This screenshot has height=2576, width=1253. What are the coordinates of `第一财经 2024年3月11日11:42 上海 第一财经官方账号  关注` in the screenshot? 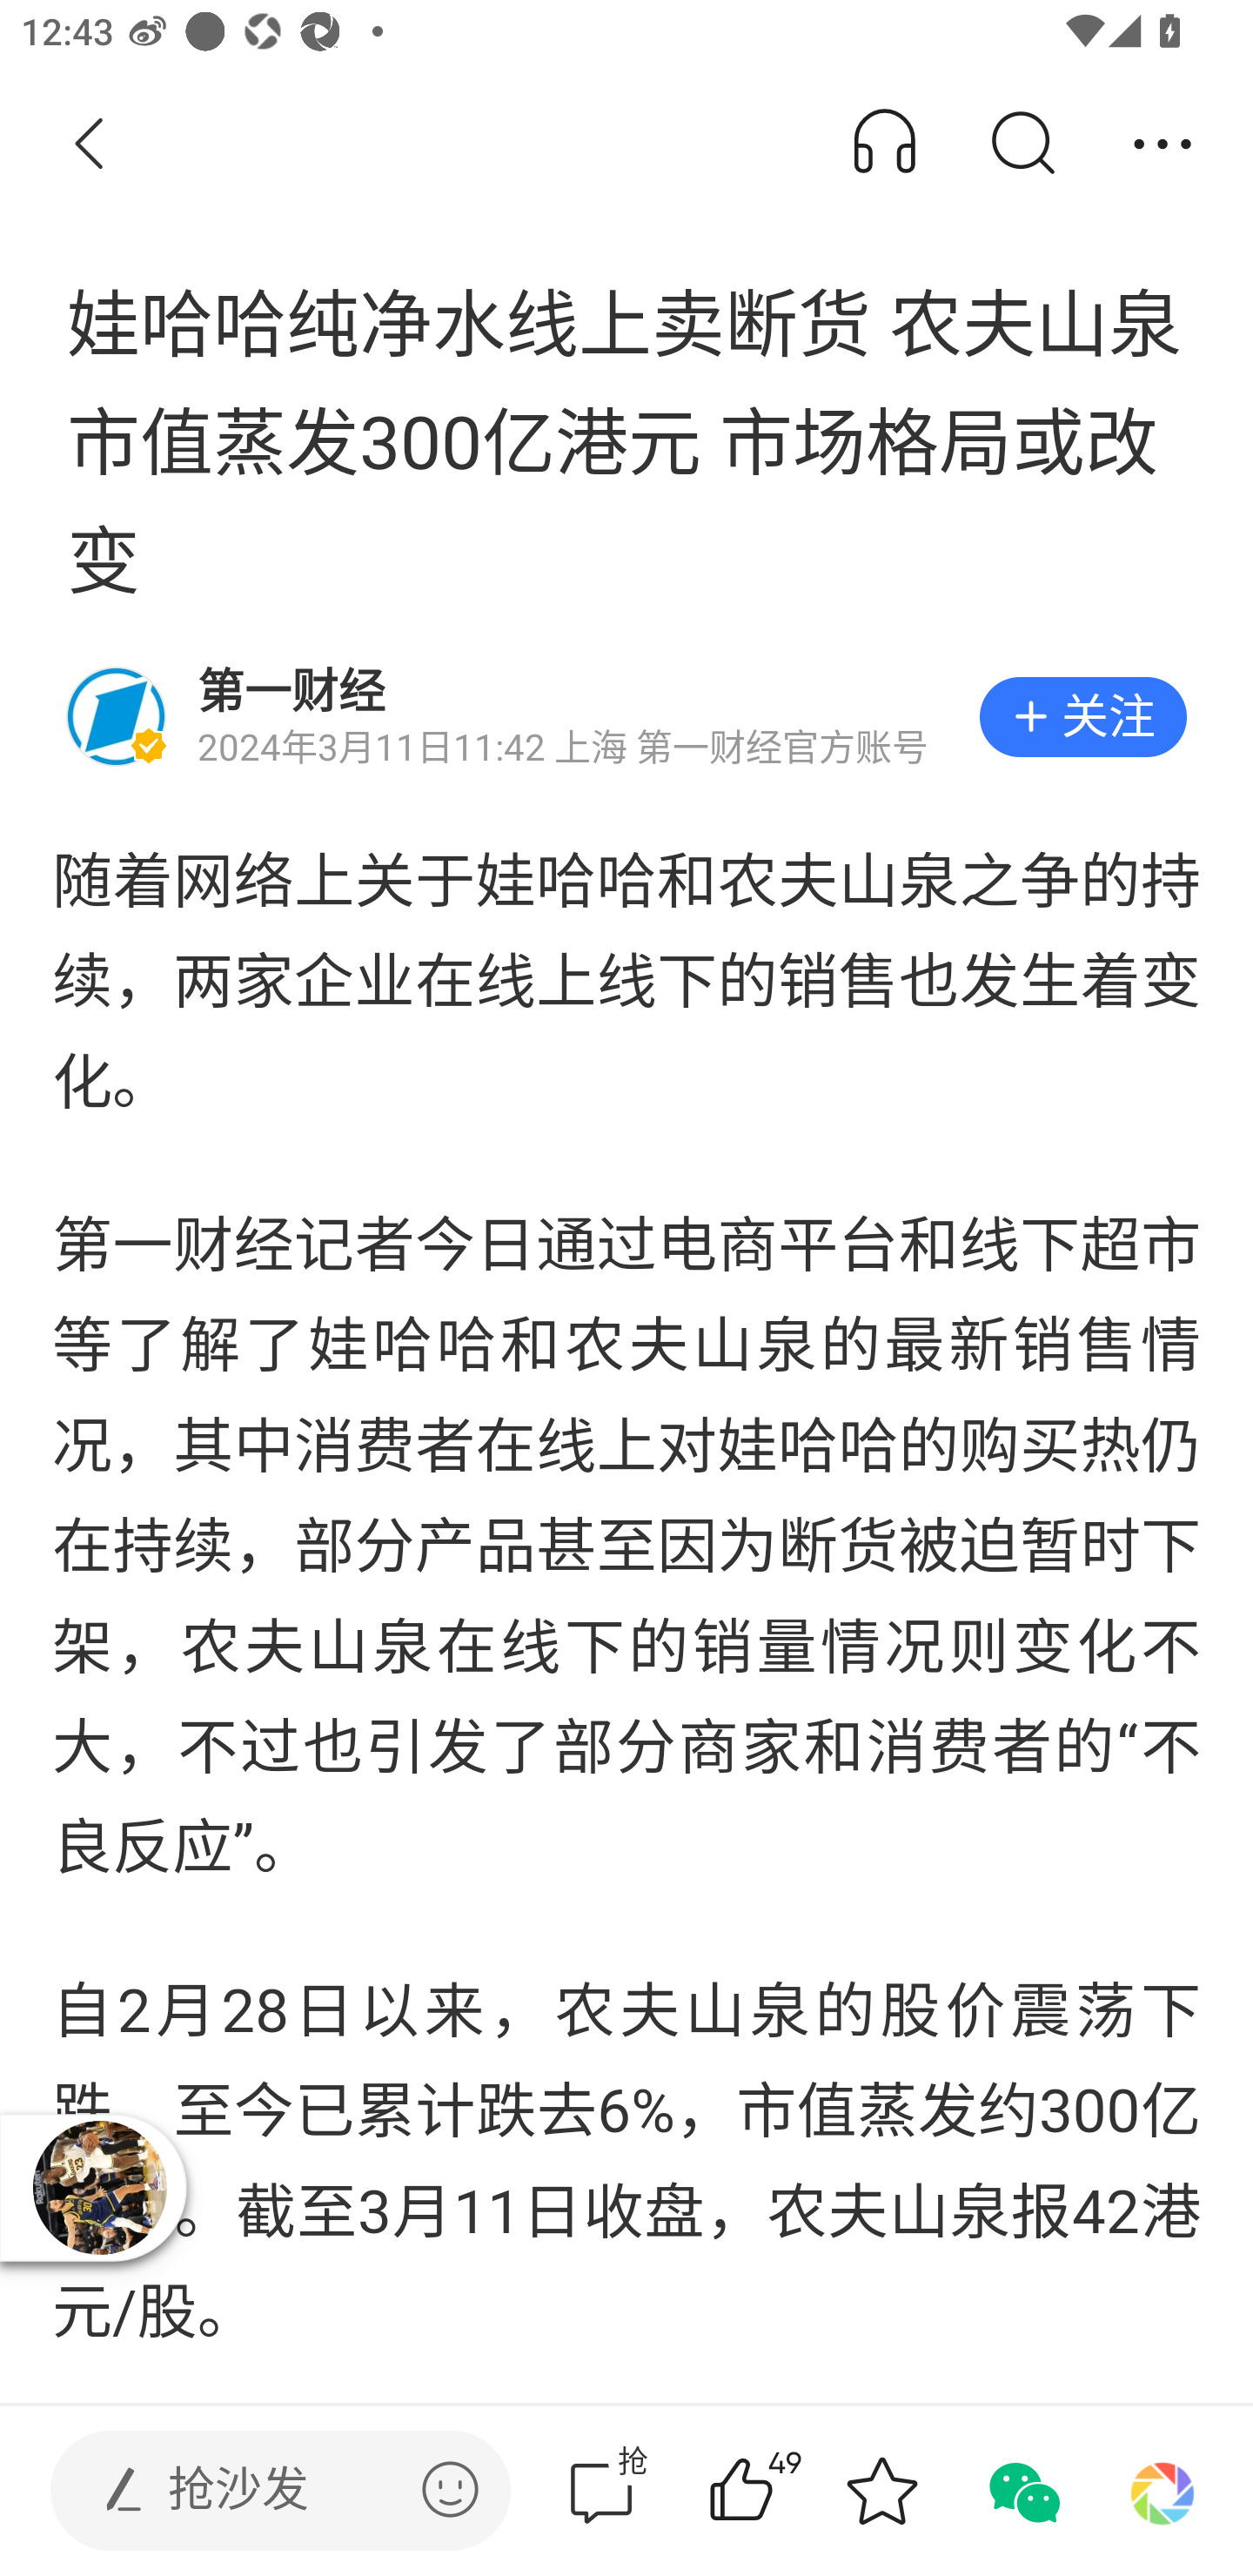 It's located at (626, 717).